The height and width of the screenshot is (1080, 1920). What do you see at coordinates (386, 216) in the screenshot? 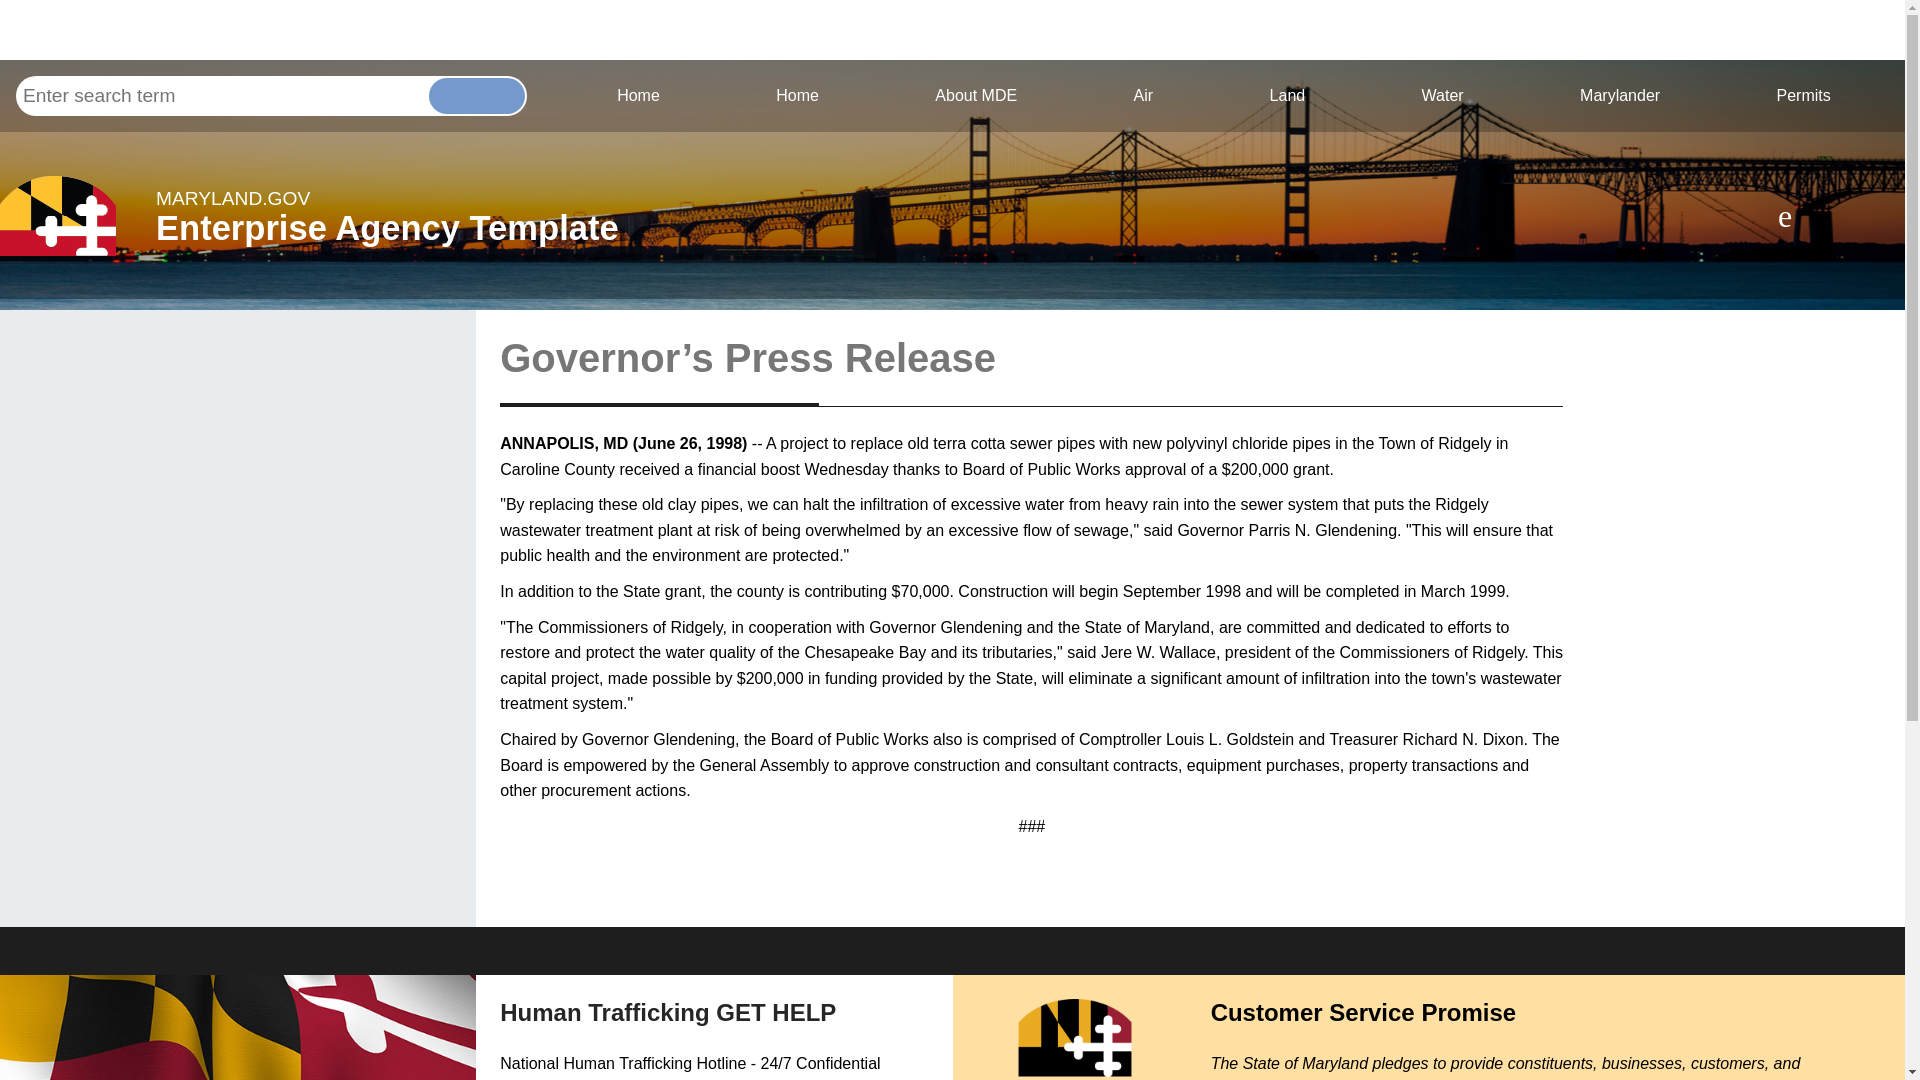
I see `Marylander` at bounding box center [386, 216].